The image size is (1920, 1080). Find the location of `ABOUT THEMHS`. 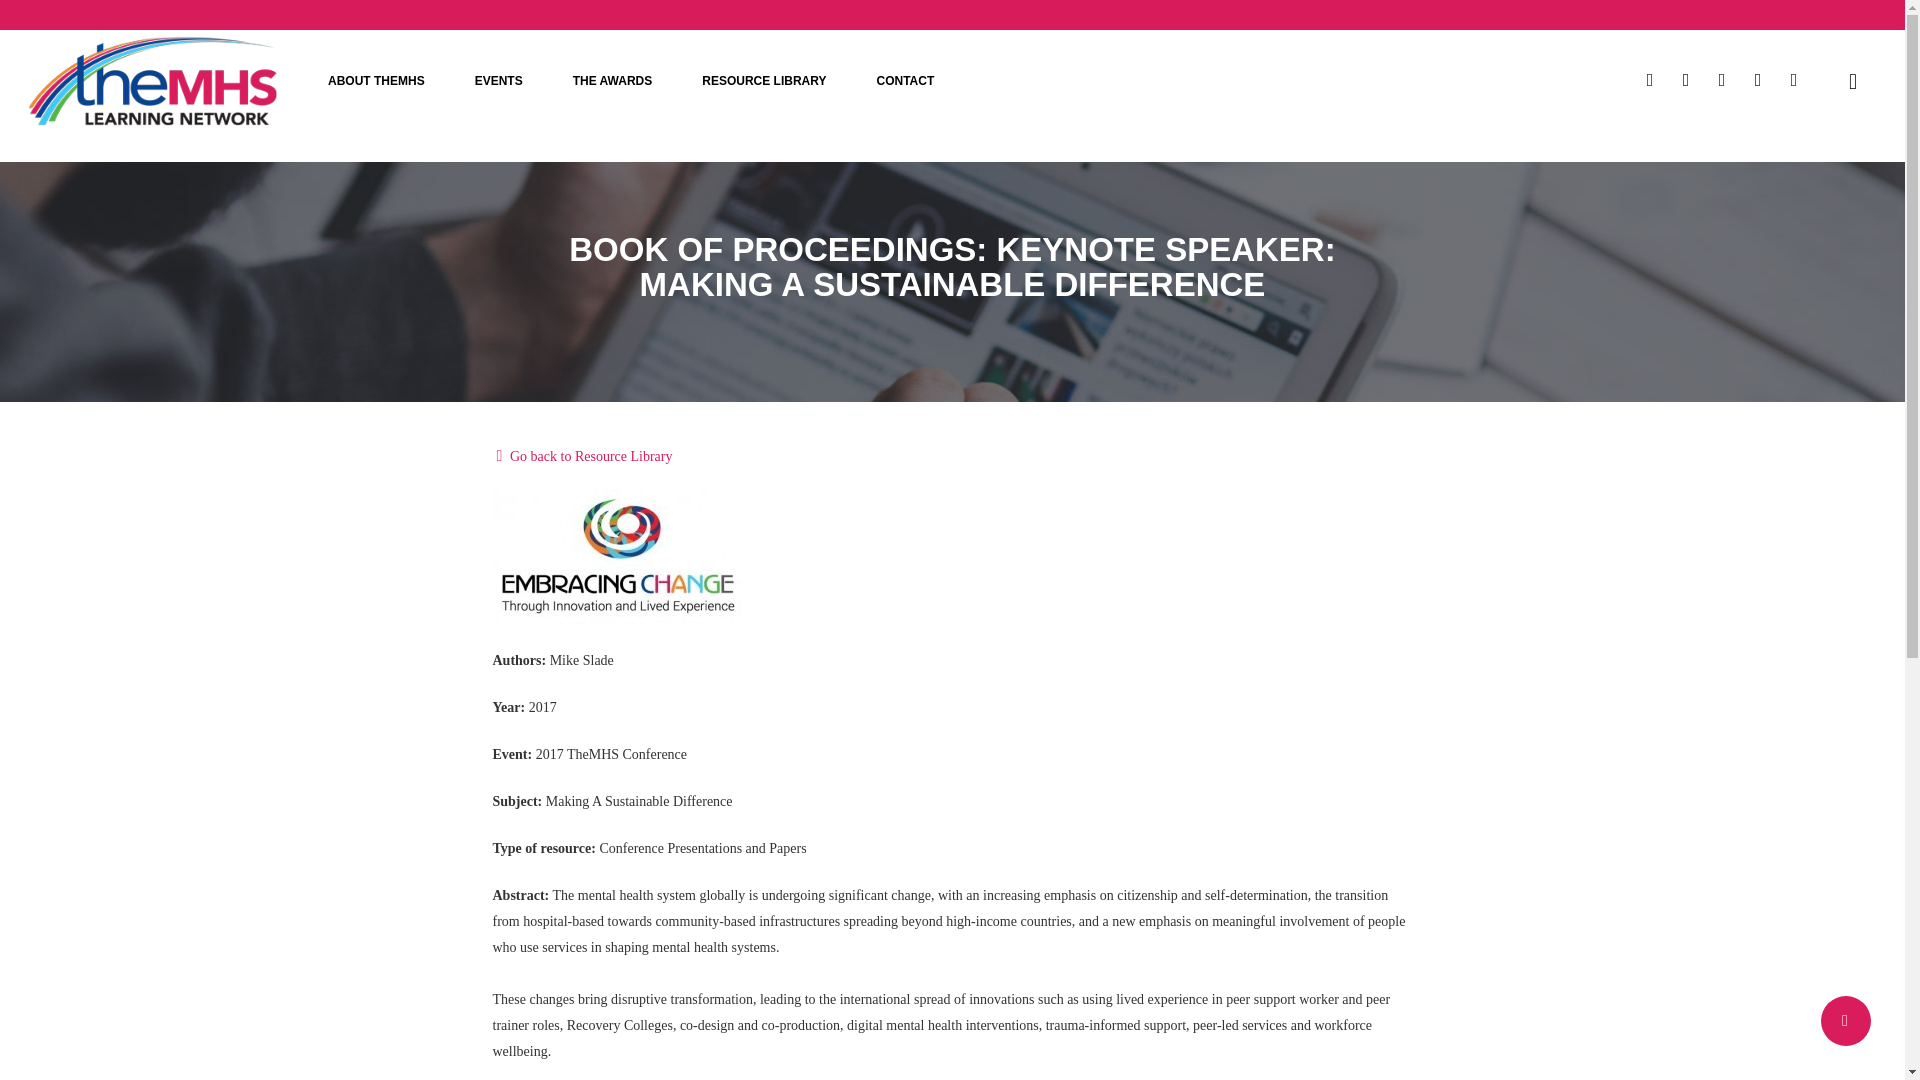

ABOUT THEMHS is located at coordinates (376, 80).